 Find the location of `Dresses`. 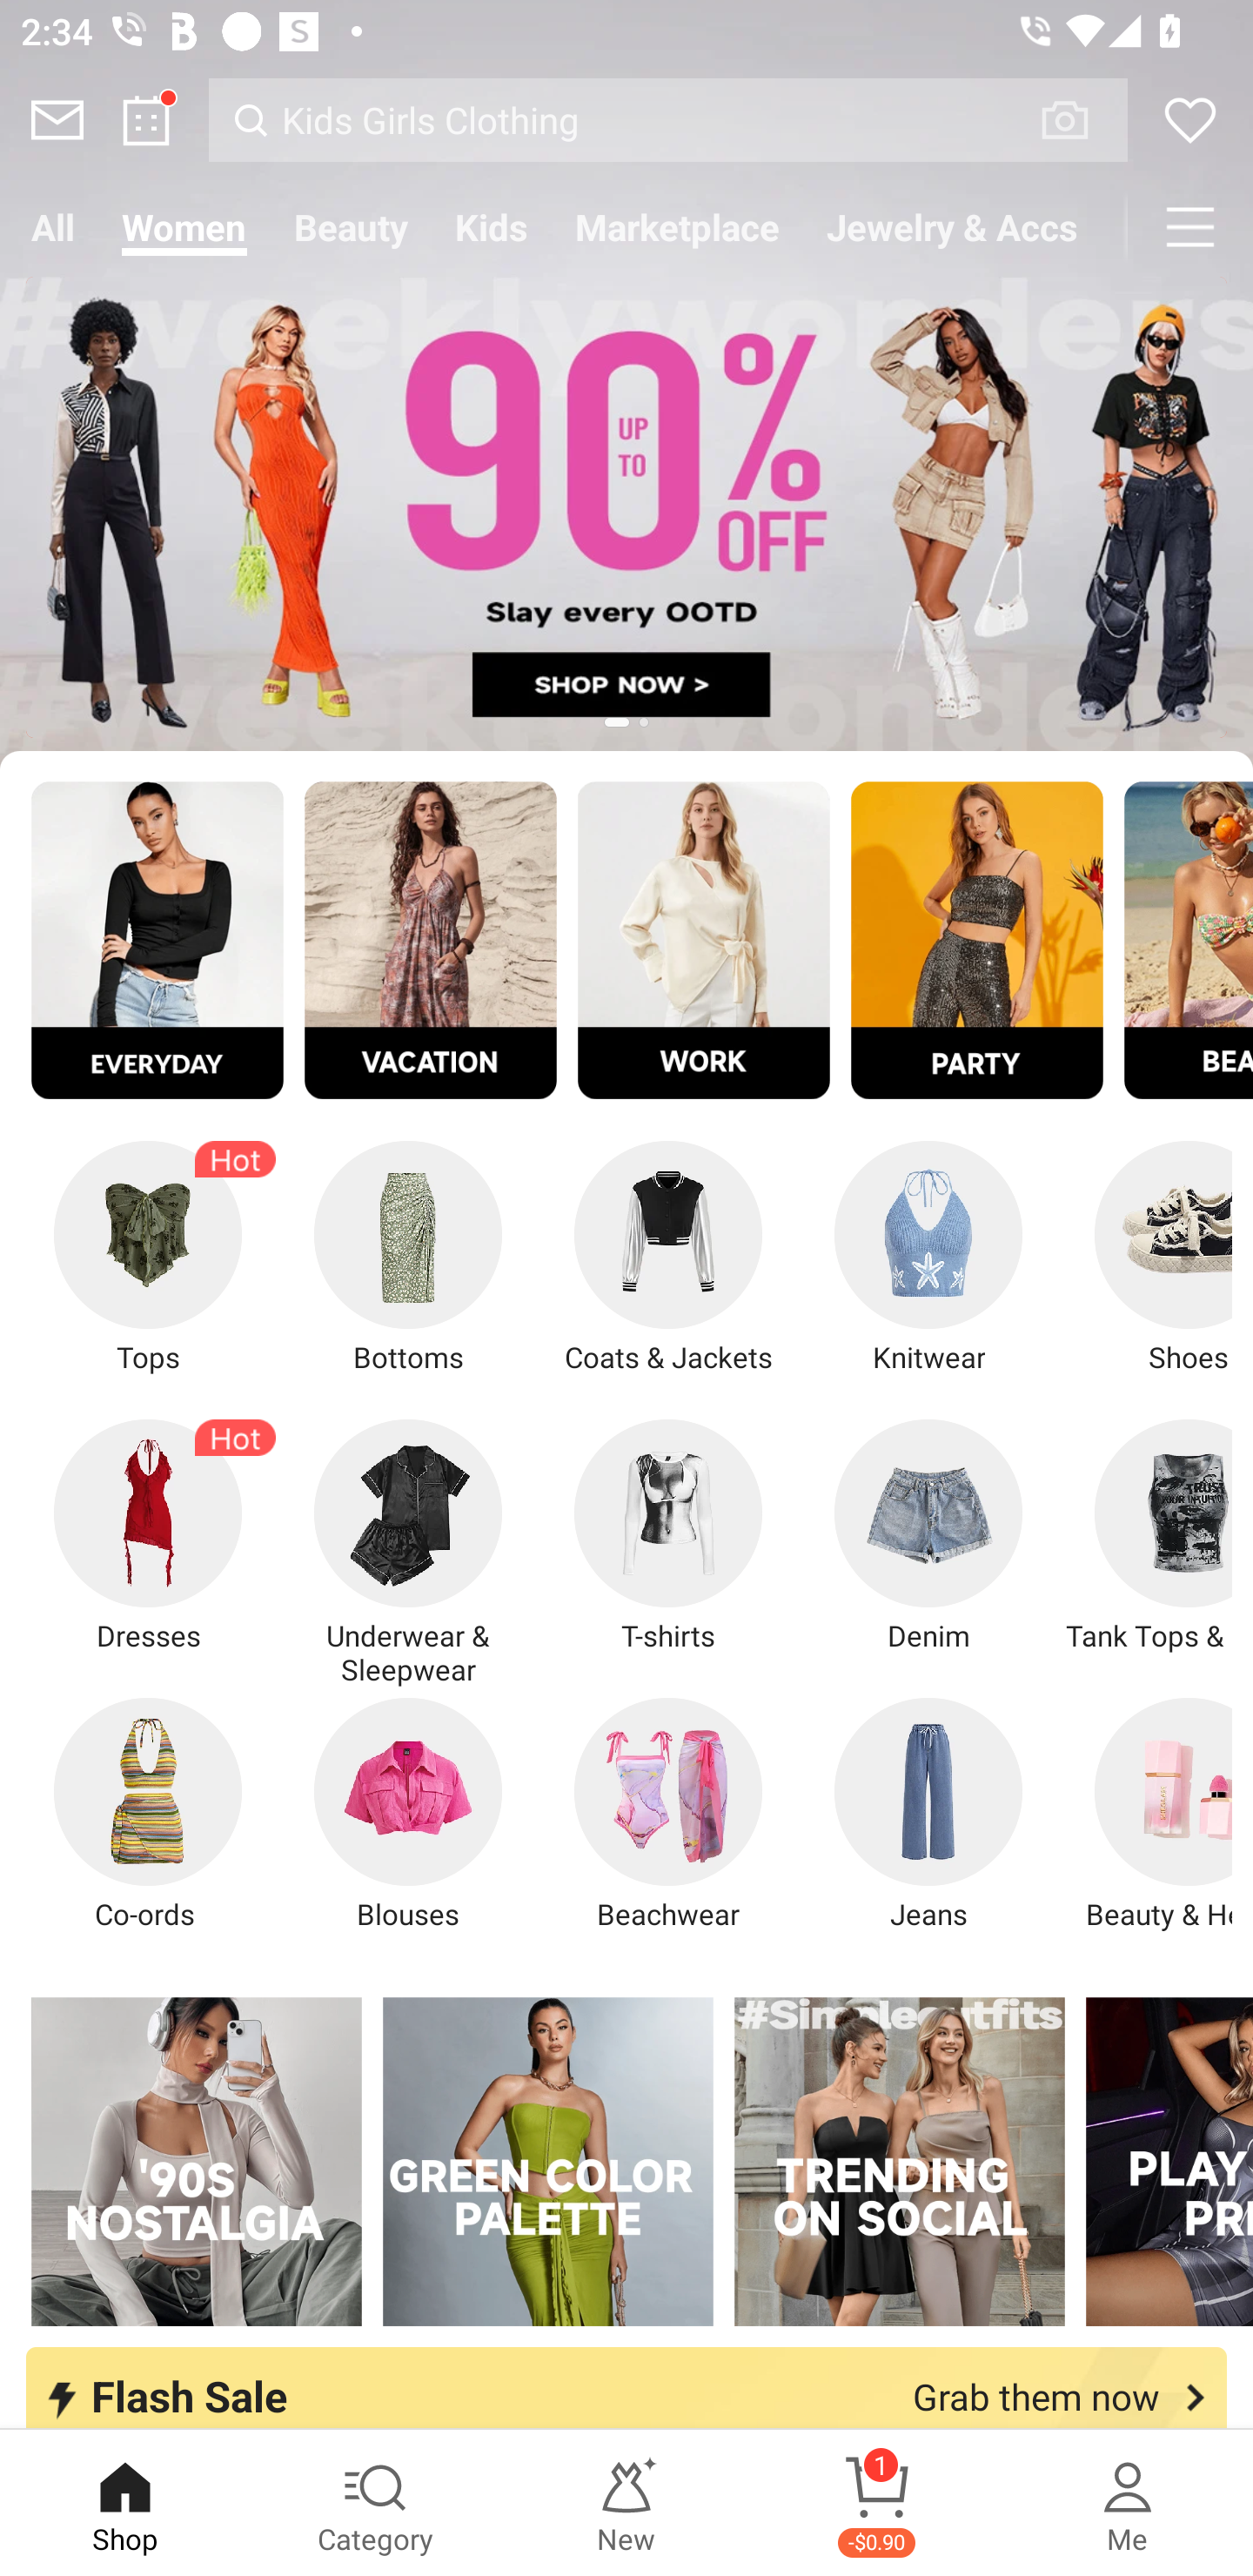

Dresses is located at coordinates (148, 1536).